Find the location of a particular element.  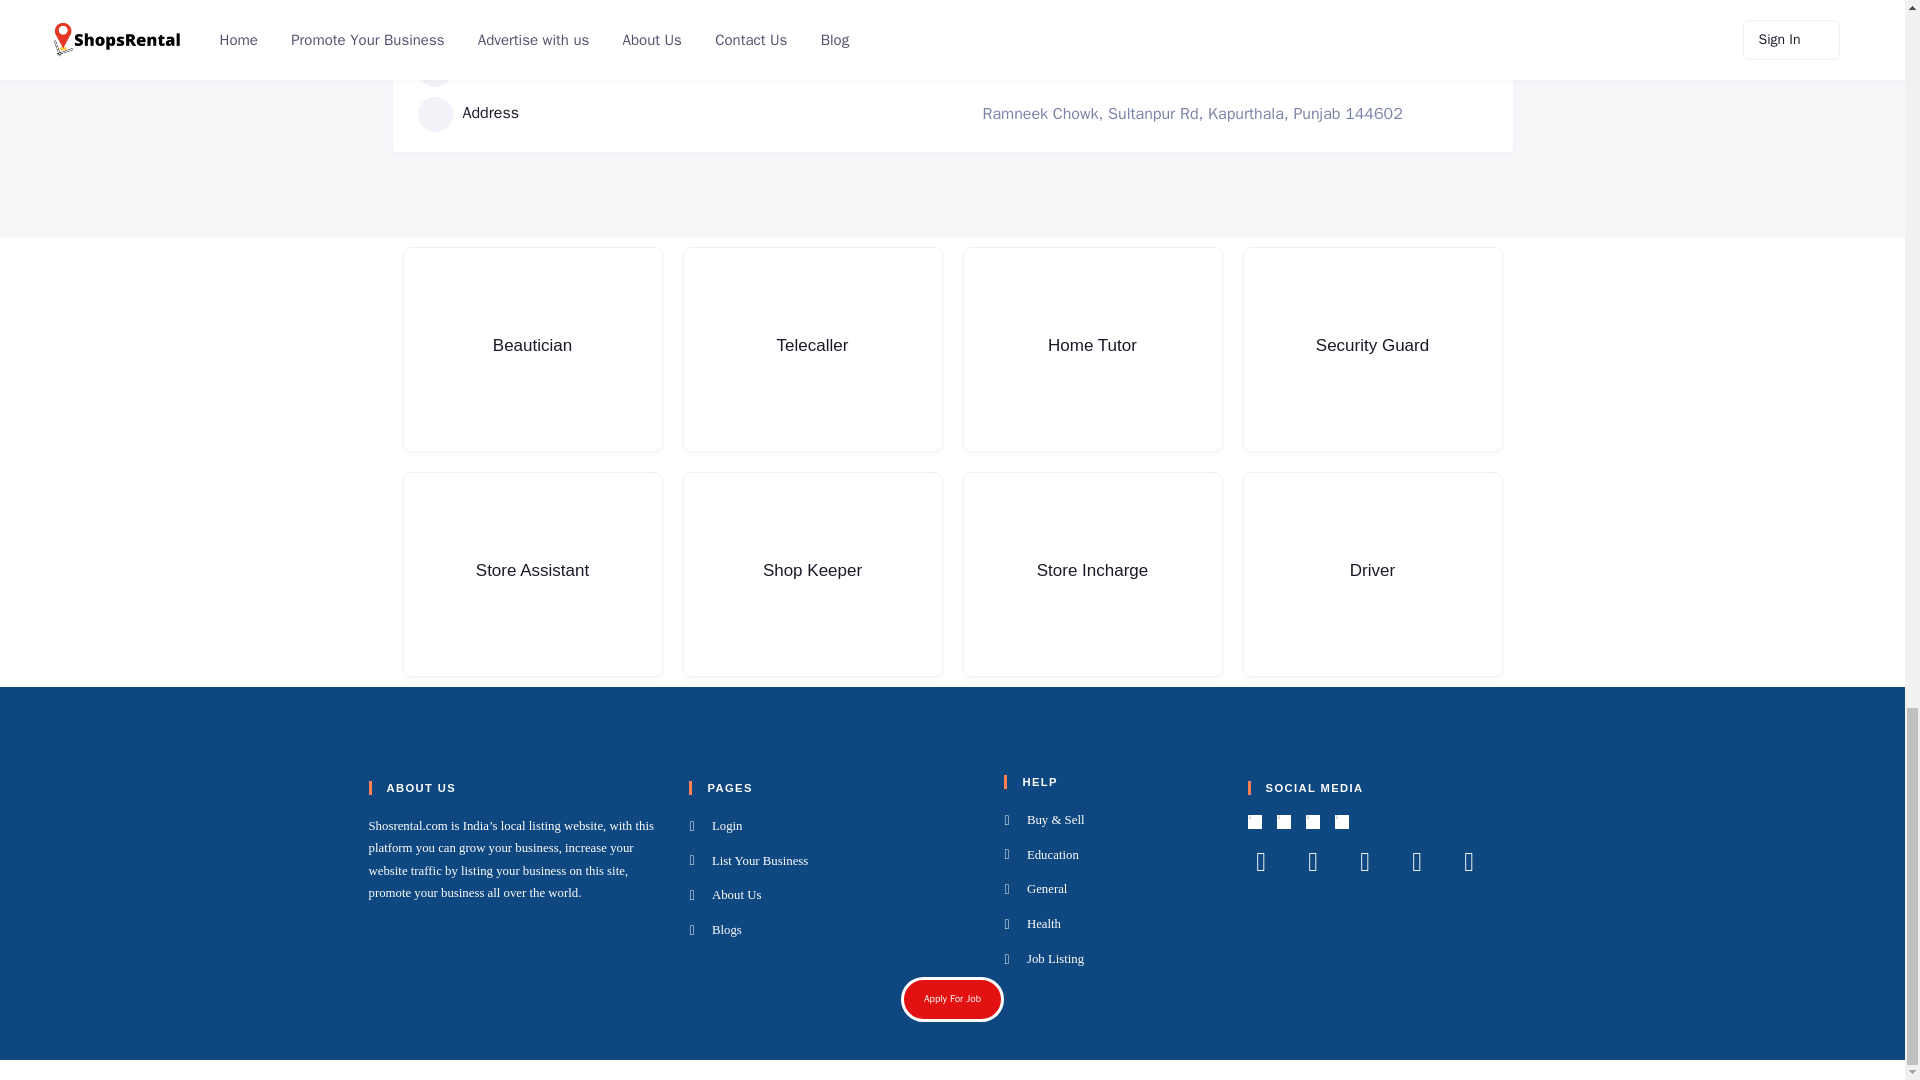

Beautician is located at coordinates (532, 350).